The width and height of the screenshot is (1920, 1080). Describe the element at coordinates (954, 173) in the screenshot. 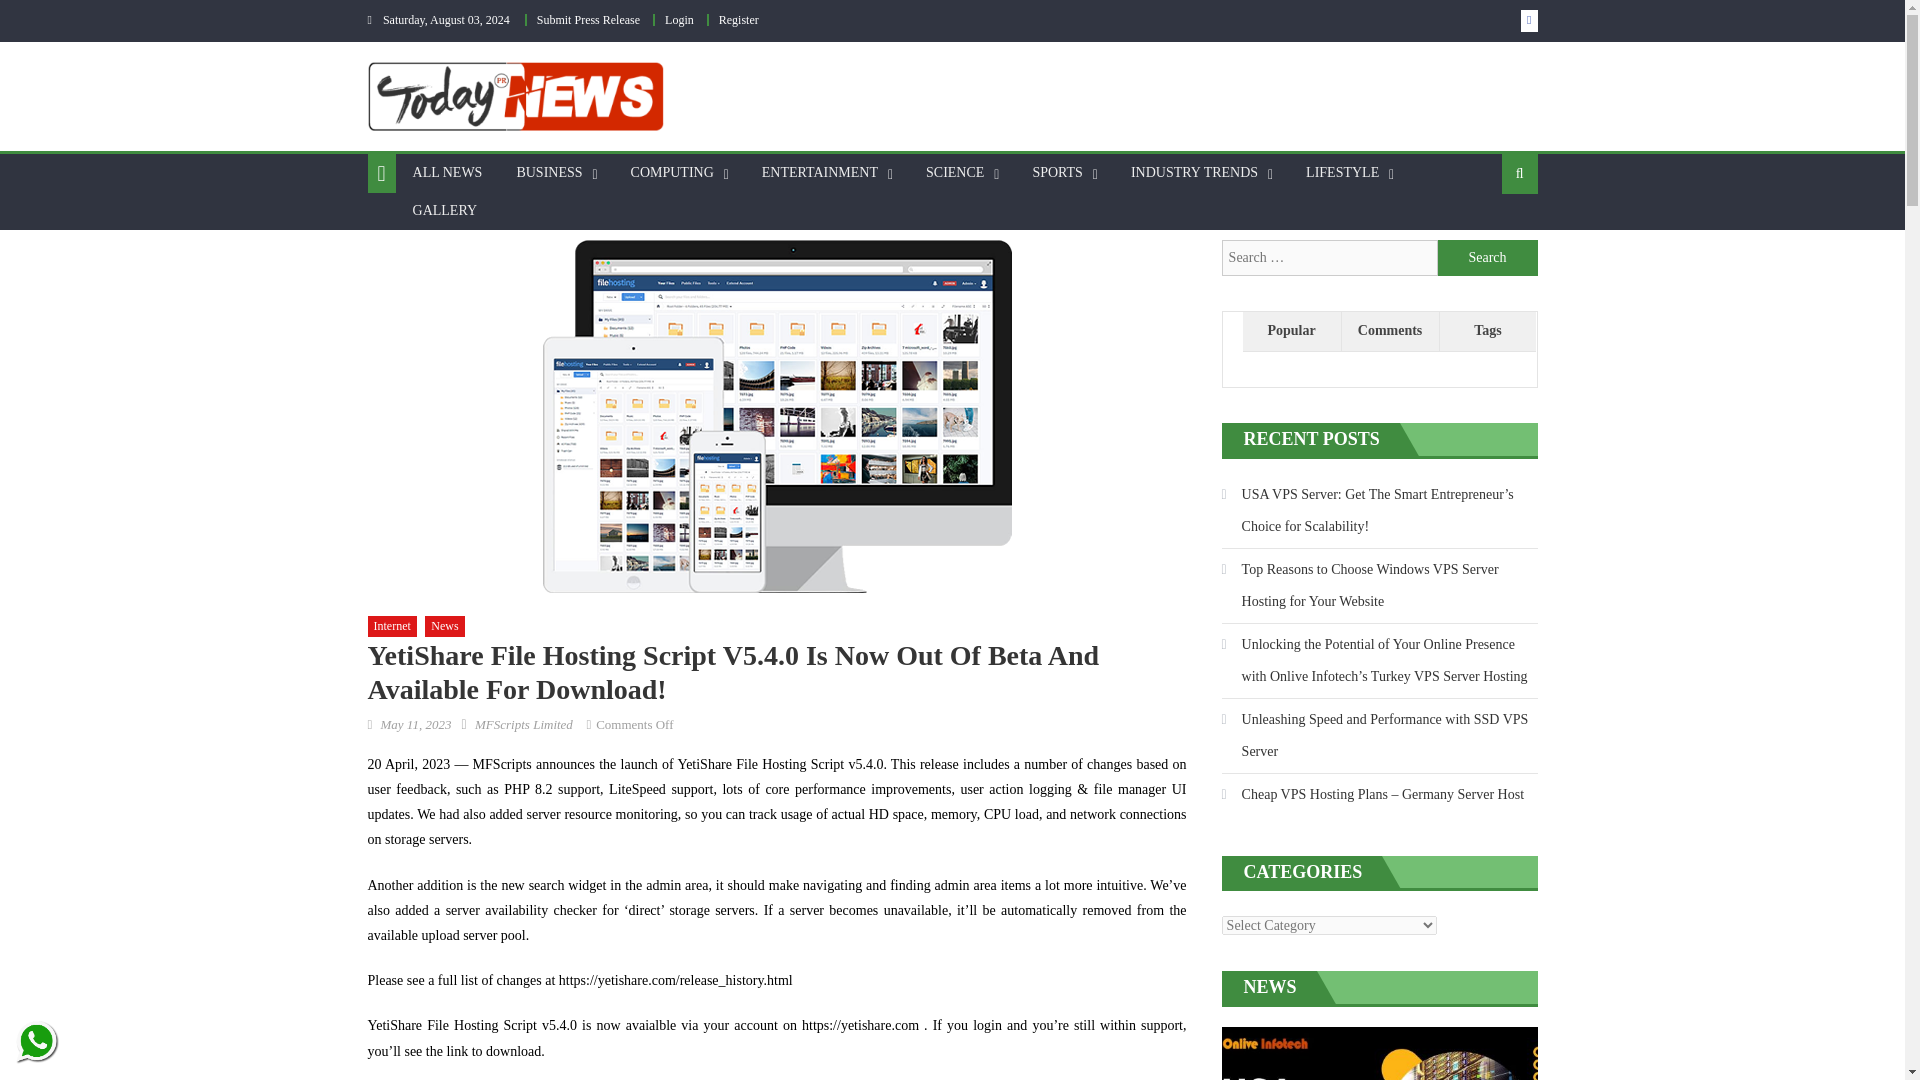

I see `SCIENCE` at that location.